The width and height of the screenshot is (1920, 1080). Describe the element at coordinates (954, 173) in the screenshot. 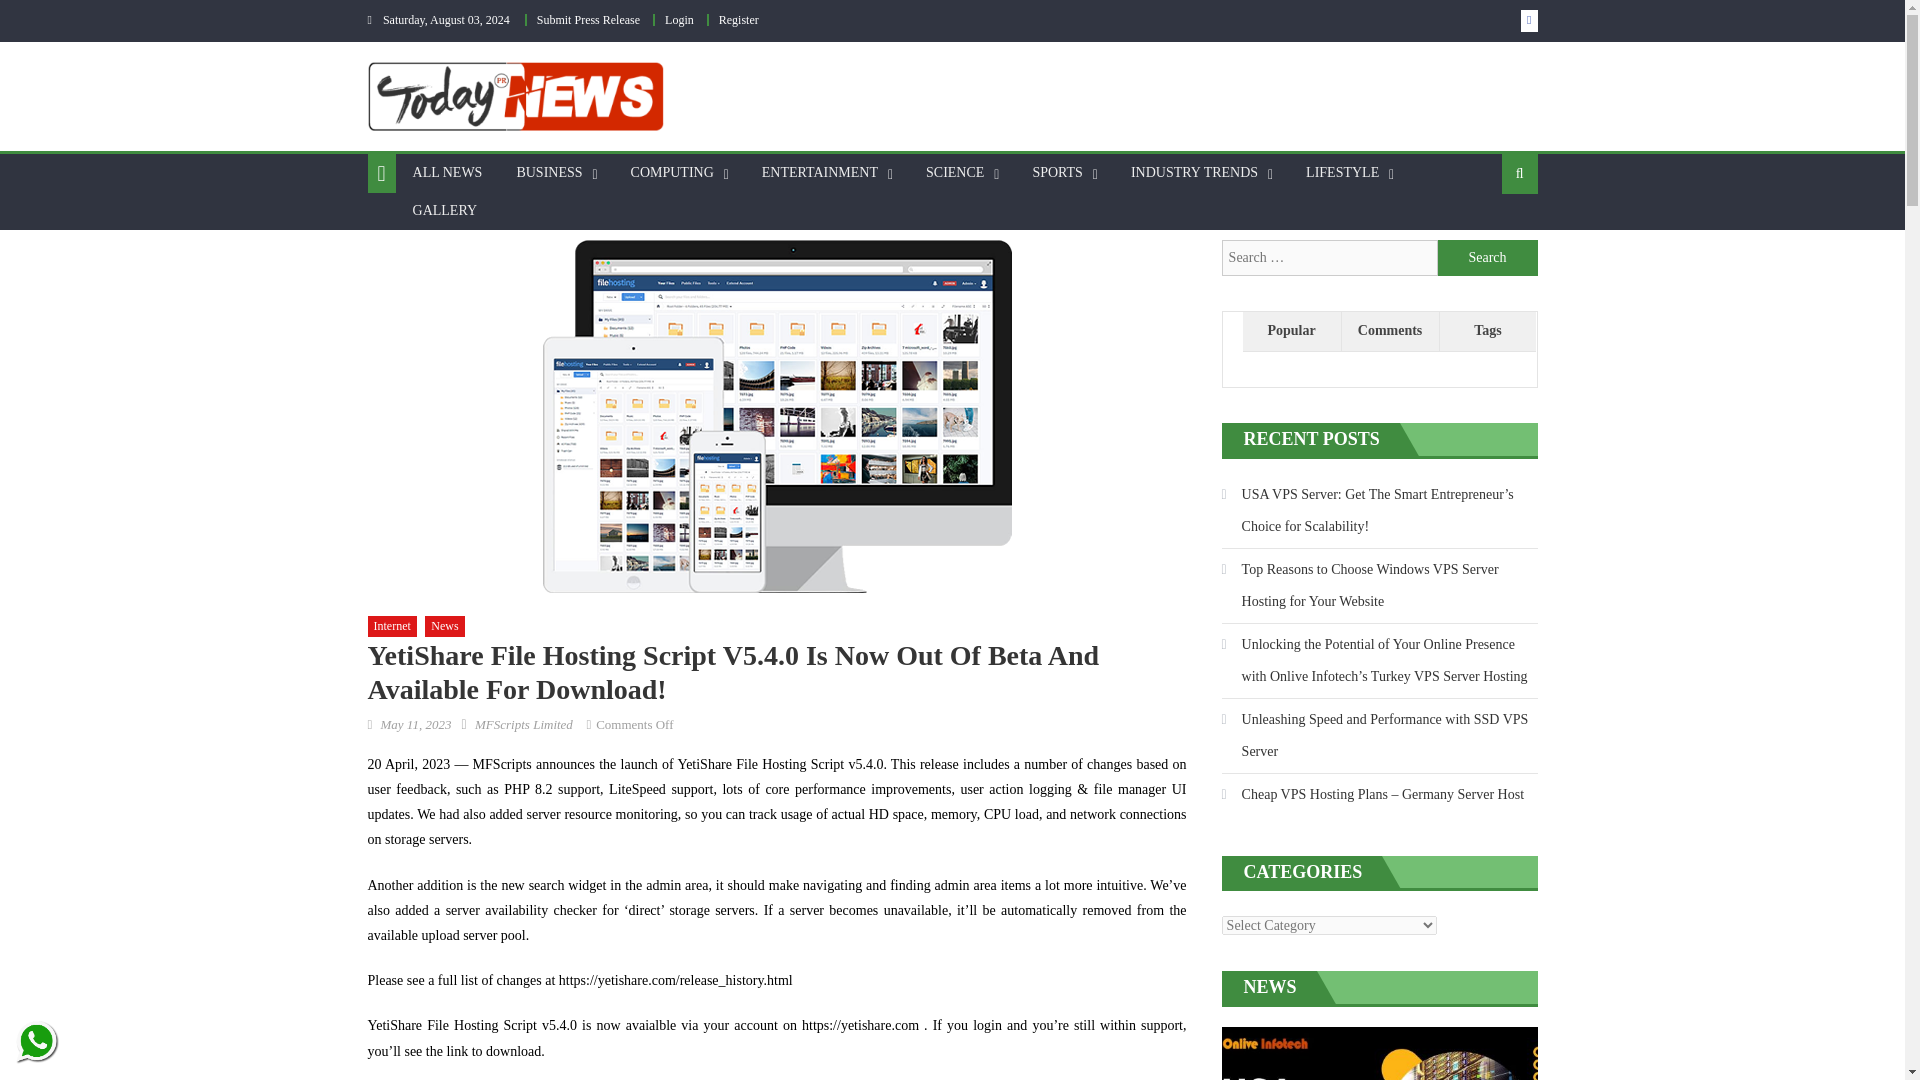

I see `SCIENCE` at that location.